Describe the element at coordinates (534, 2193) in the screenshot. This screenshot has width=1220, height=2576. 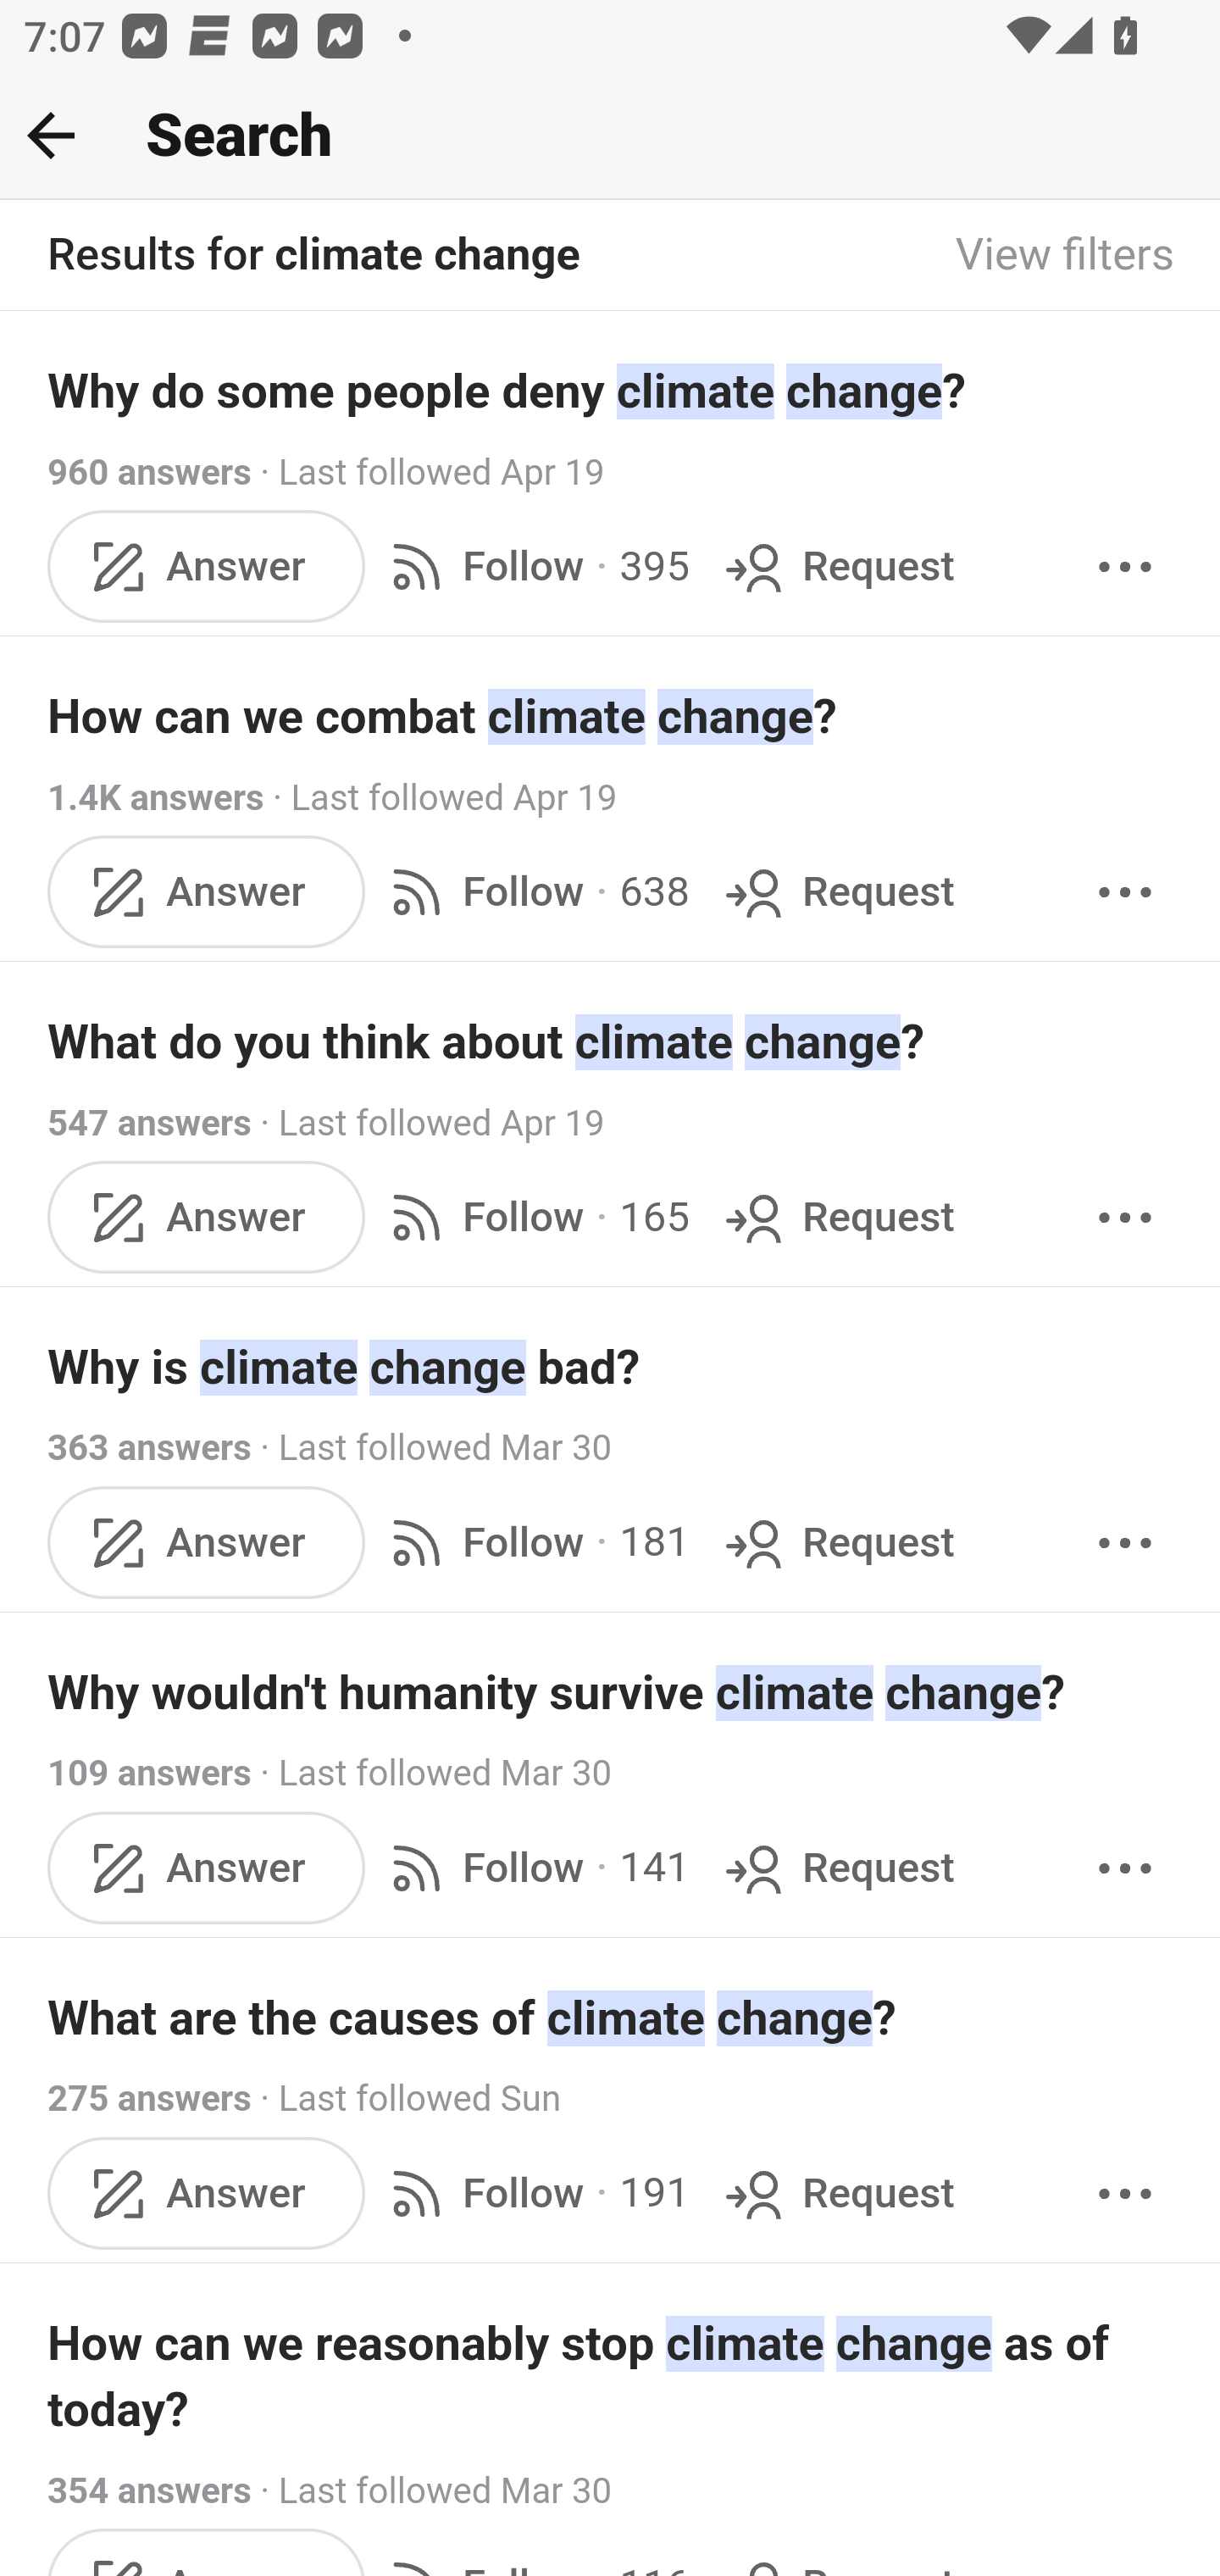
I see `Follow · 191` at that location.